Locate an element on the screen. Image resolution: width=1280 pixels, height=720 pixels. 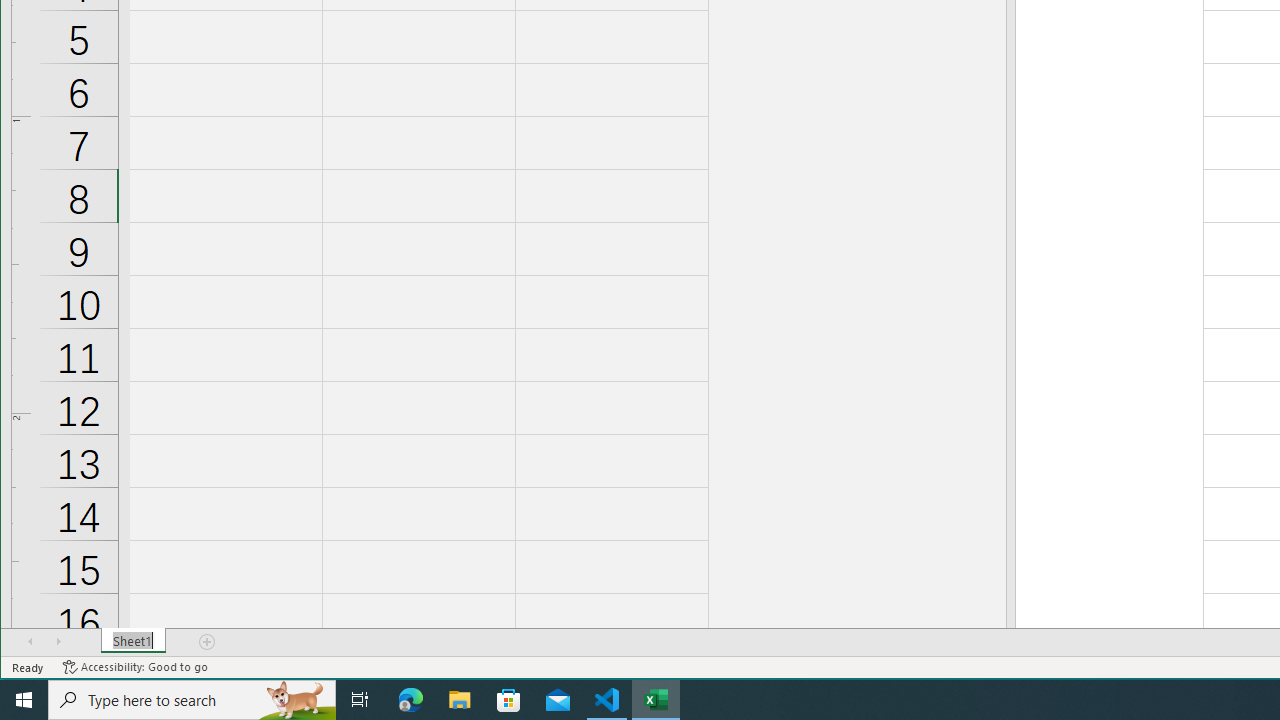
Add Sheet is located at coordinates (208, 641).